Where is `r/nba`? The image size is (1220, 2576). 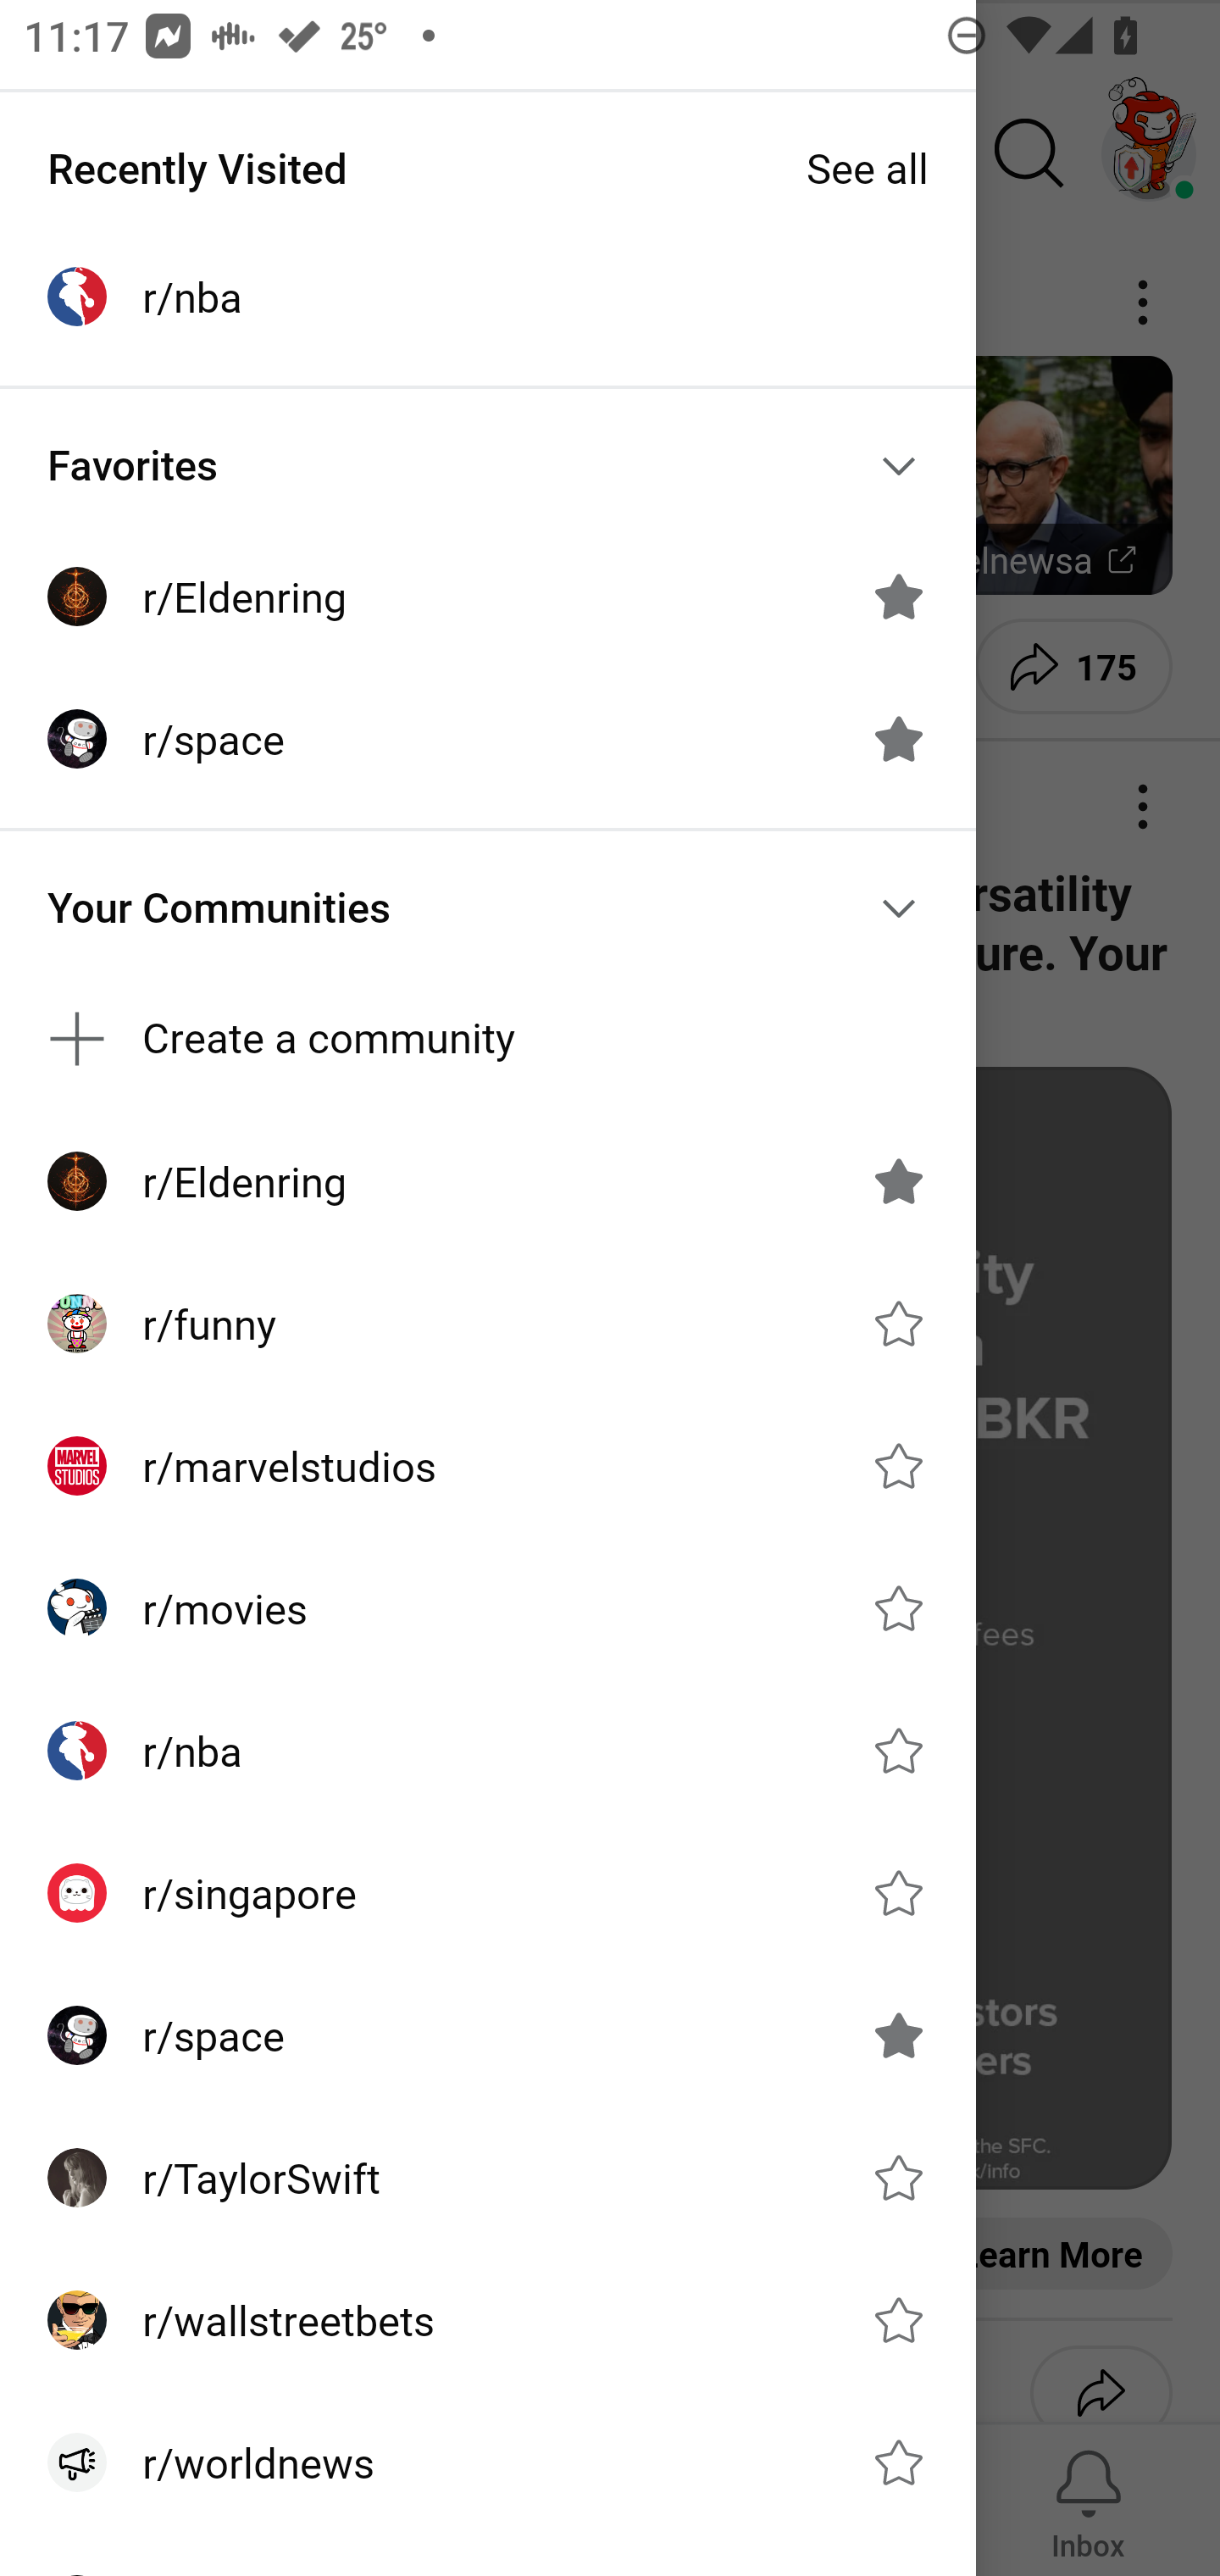 r/nba is located at coordinates (488, 297).